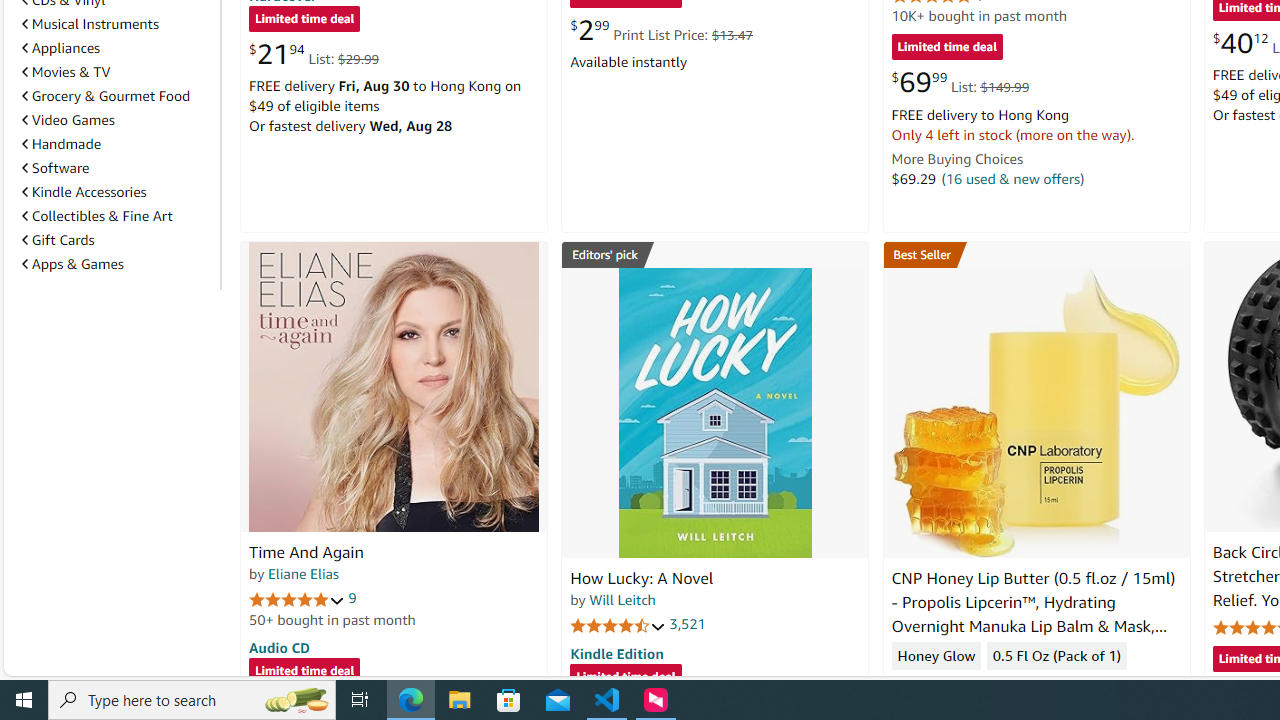 The width and height of the screenshot is (1280, 720). I want to click on Gift Cards, so click(58, 240).